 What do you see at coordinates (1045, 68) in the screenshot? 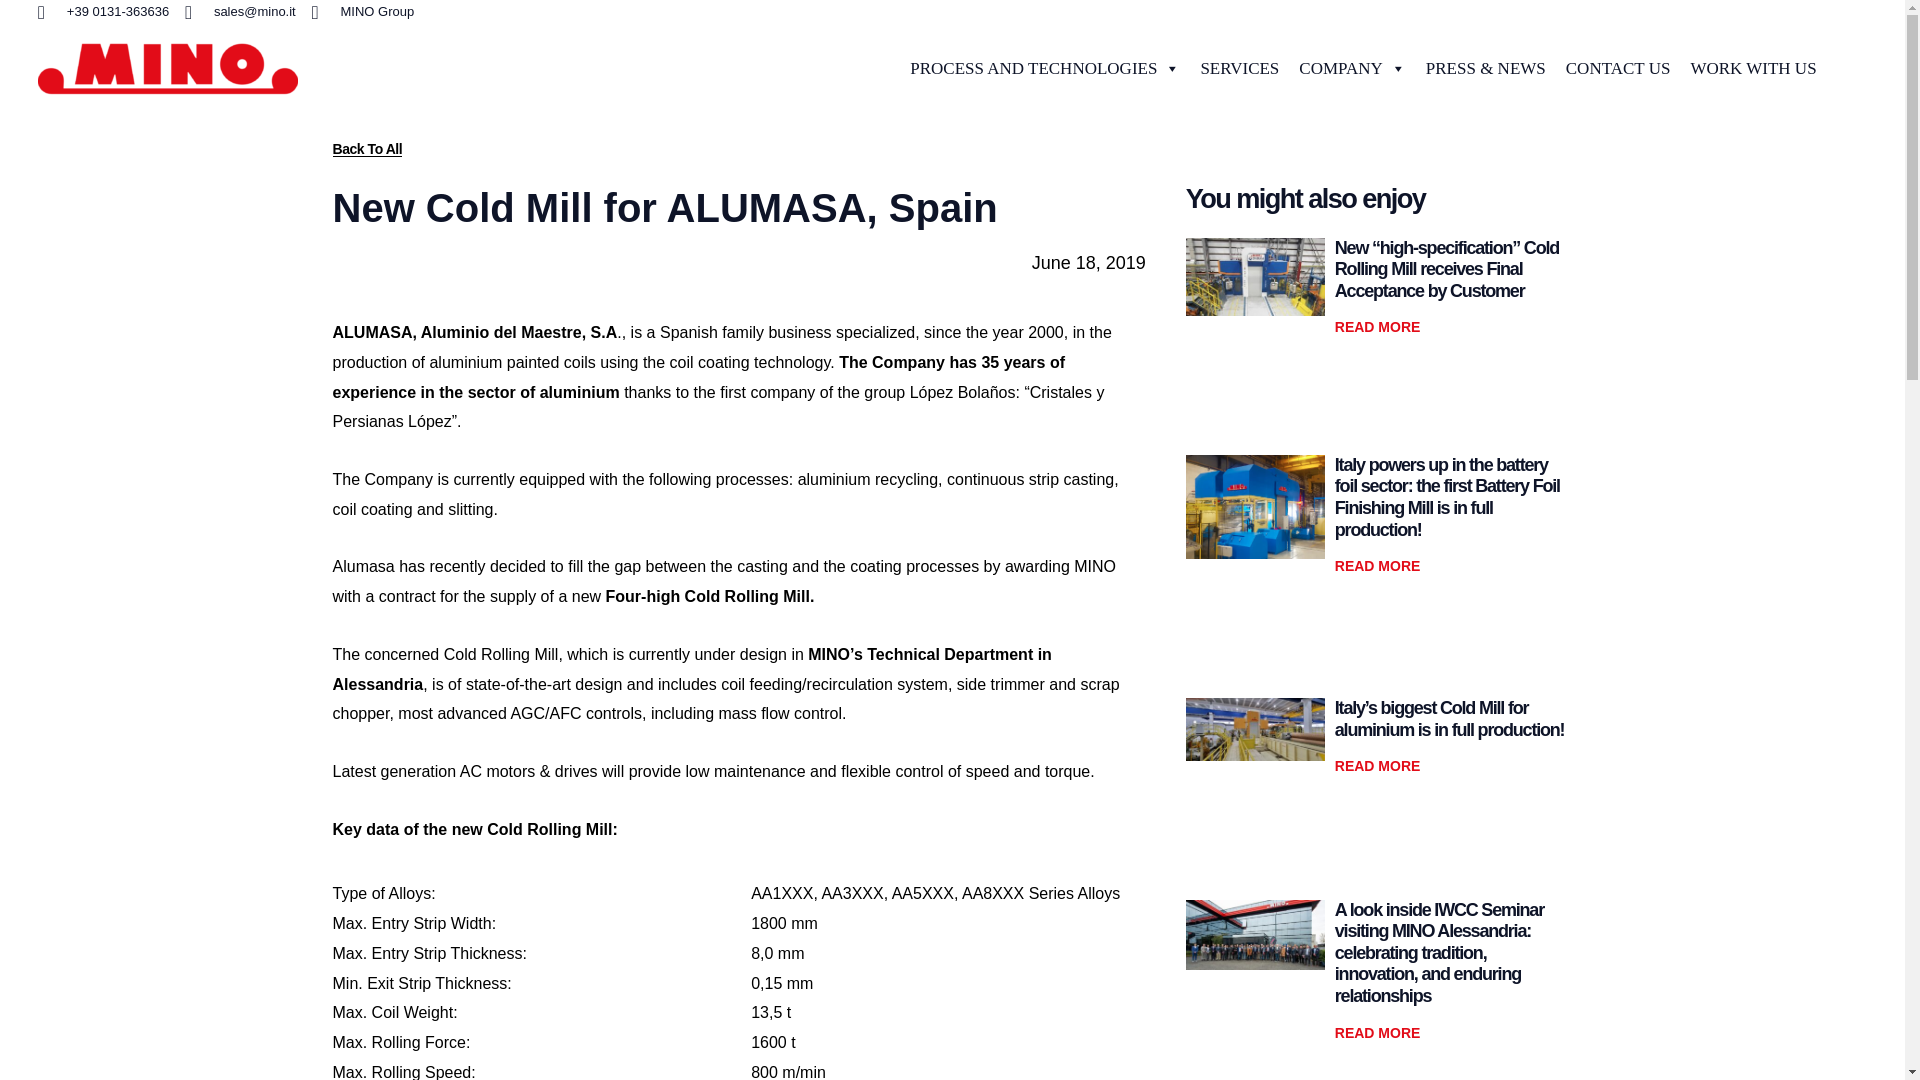
I see `PROCESS AND TECHNOLOGIES` at bounding box center [1045, 68].